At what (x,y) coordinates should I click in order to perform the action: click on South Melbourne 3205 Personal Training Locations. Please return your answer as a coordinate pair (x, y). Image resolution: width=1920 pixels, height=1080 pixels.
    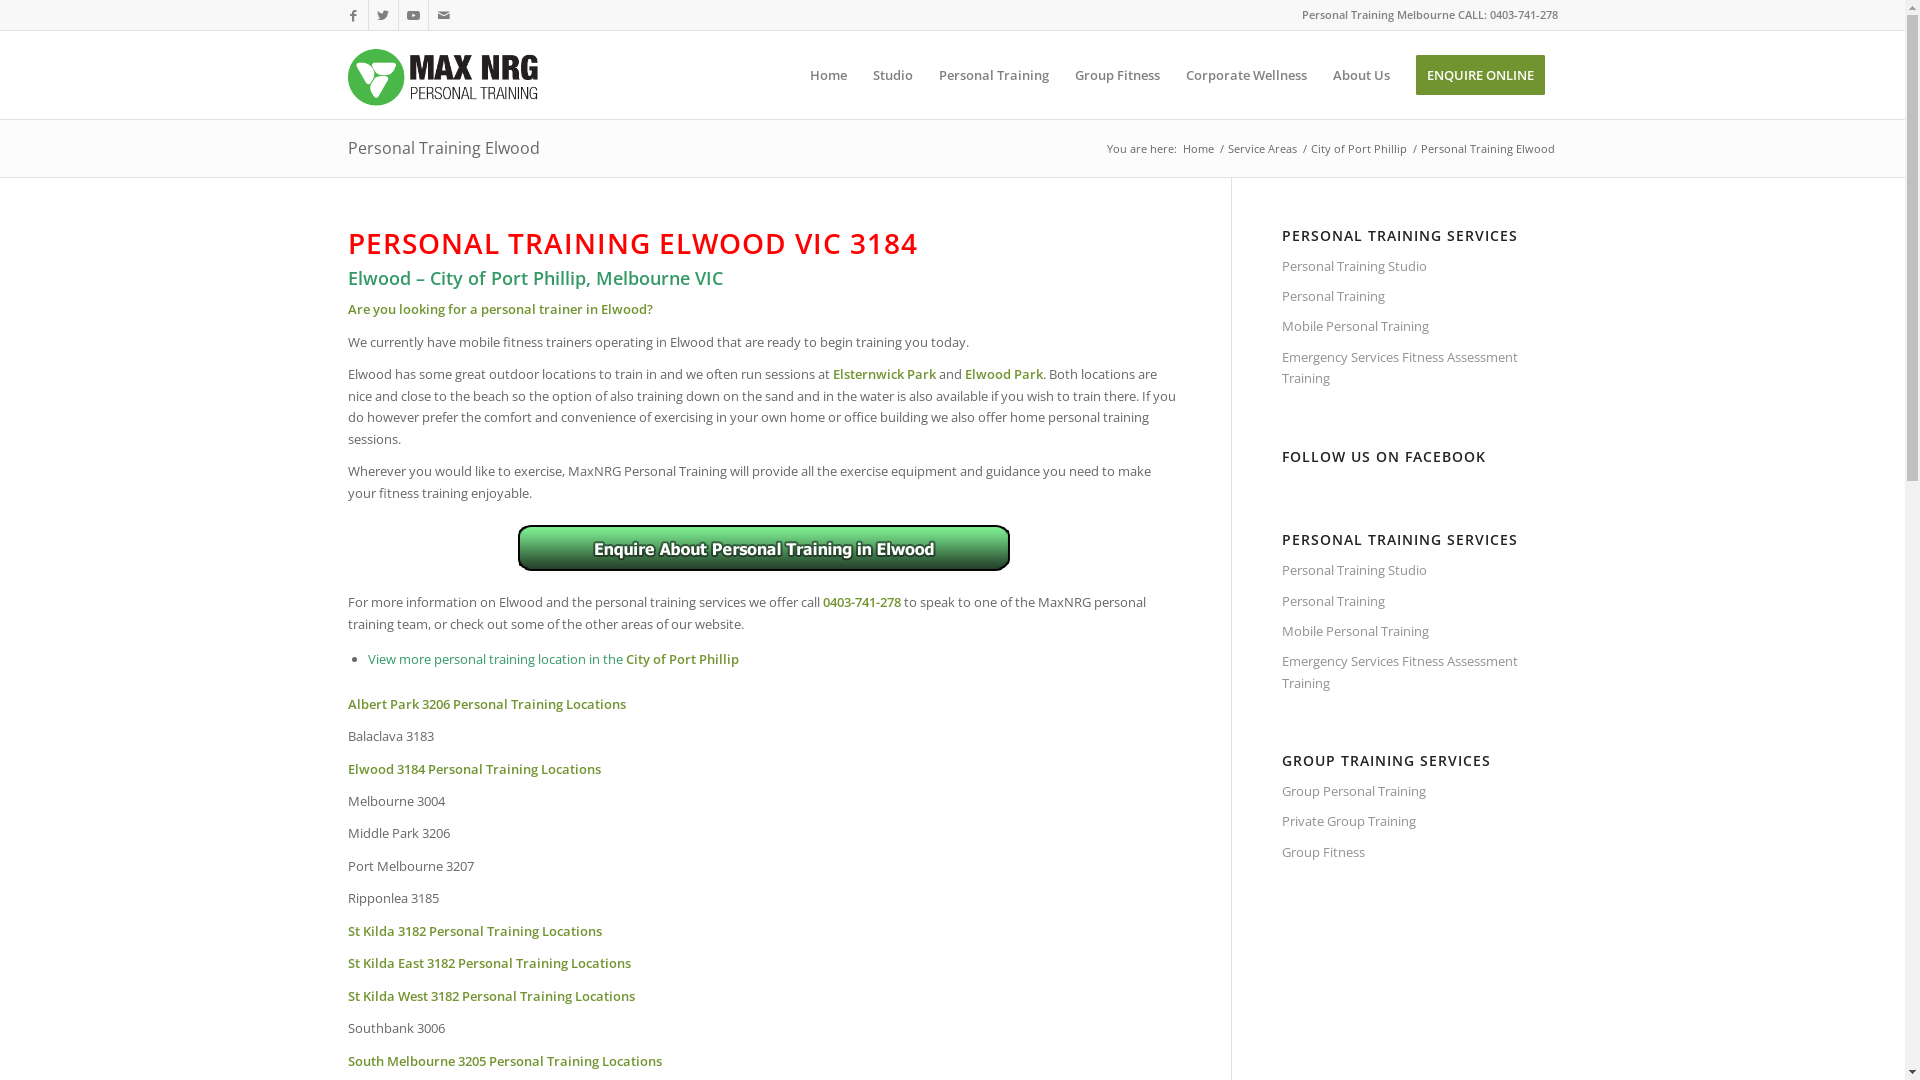
    Looking at the image, I should click on (505, 1061).